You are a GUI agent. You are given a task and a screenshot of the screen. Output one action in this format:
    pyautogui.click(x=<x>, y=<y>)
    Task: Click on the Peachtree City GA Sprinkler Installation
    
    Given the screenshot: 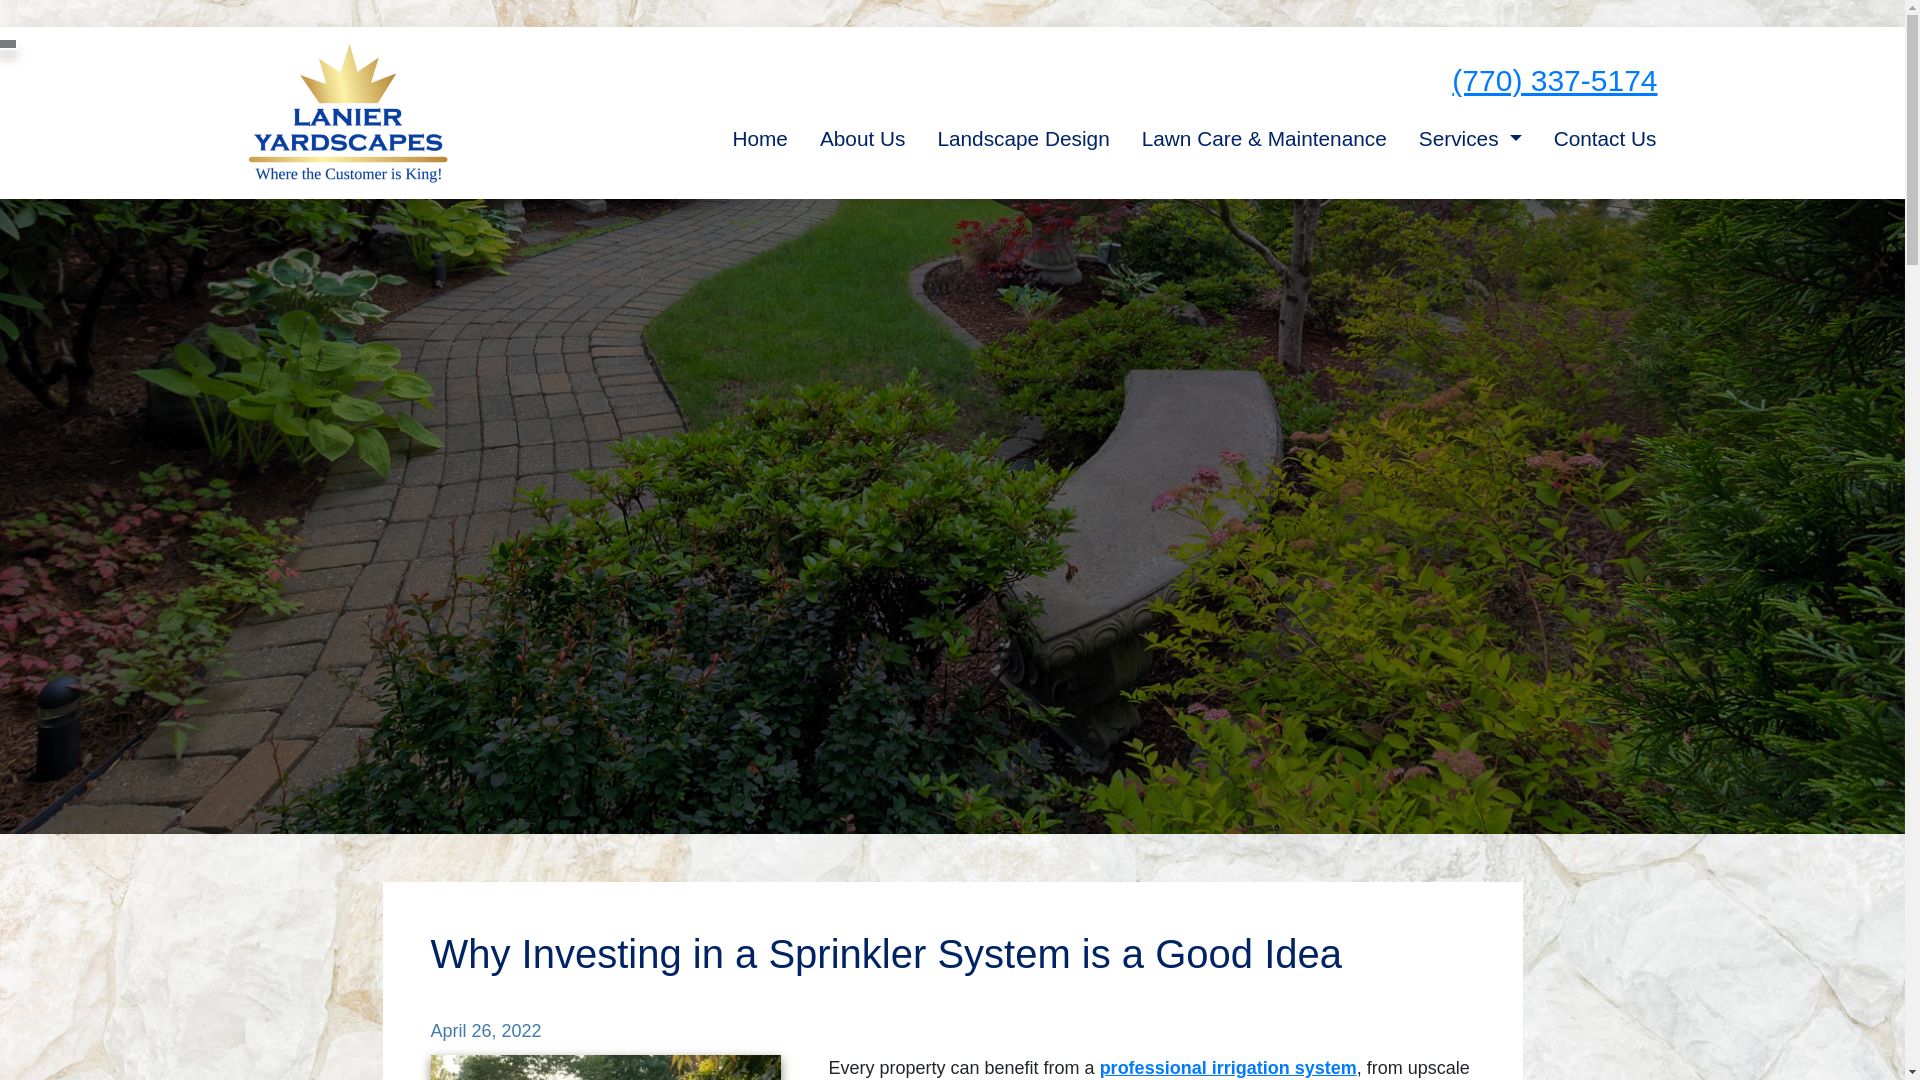 What is the action you would take?
    pyautogui.click(x=1228, y=1068)
    